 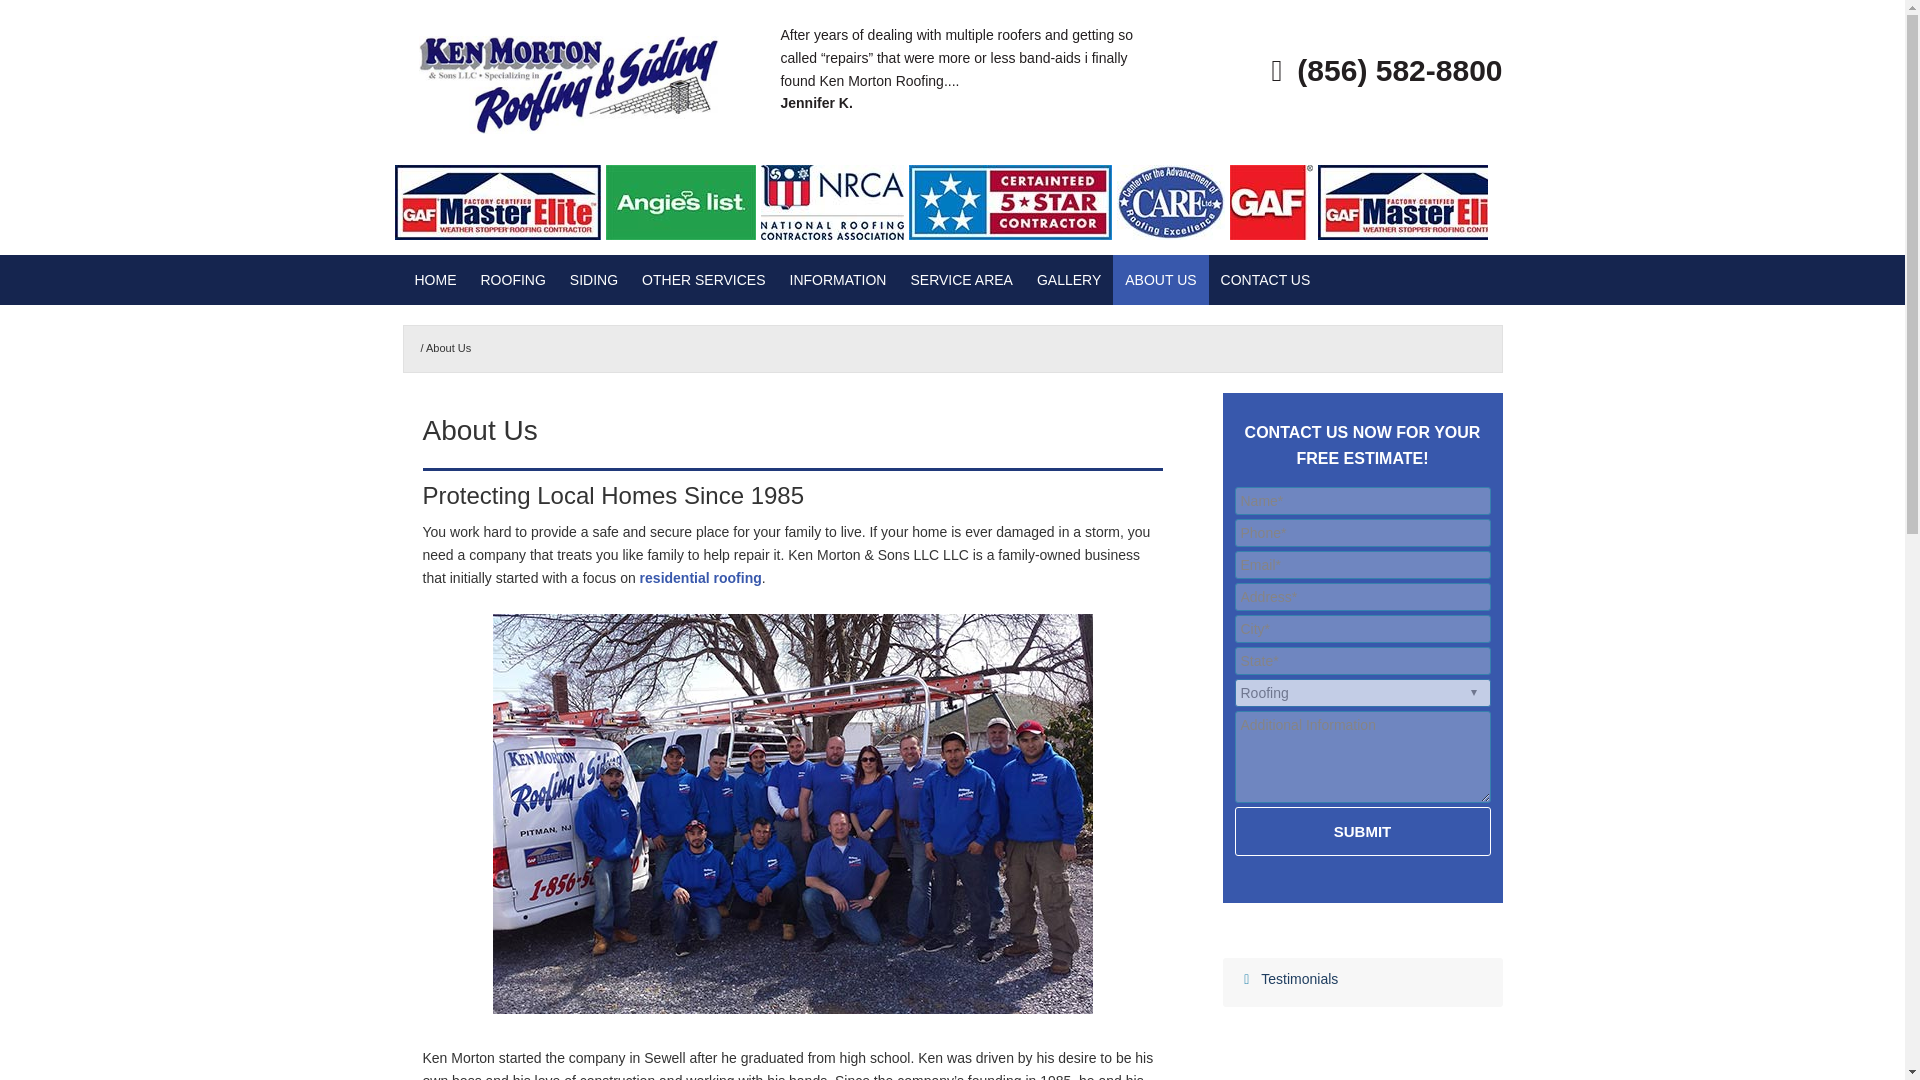 I want to click on SERVICE AREA, so click(x=960, y=279).